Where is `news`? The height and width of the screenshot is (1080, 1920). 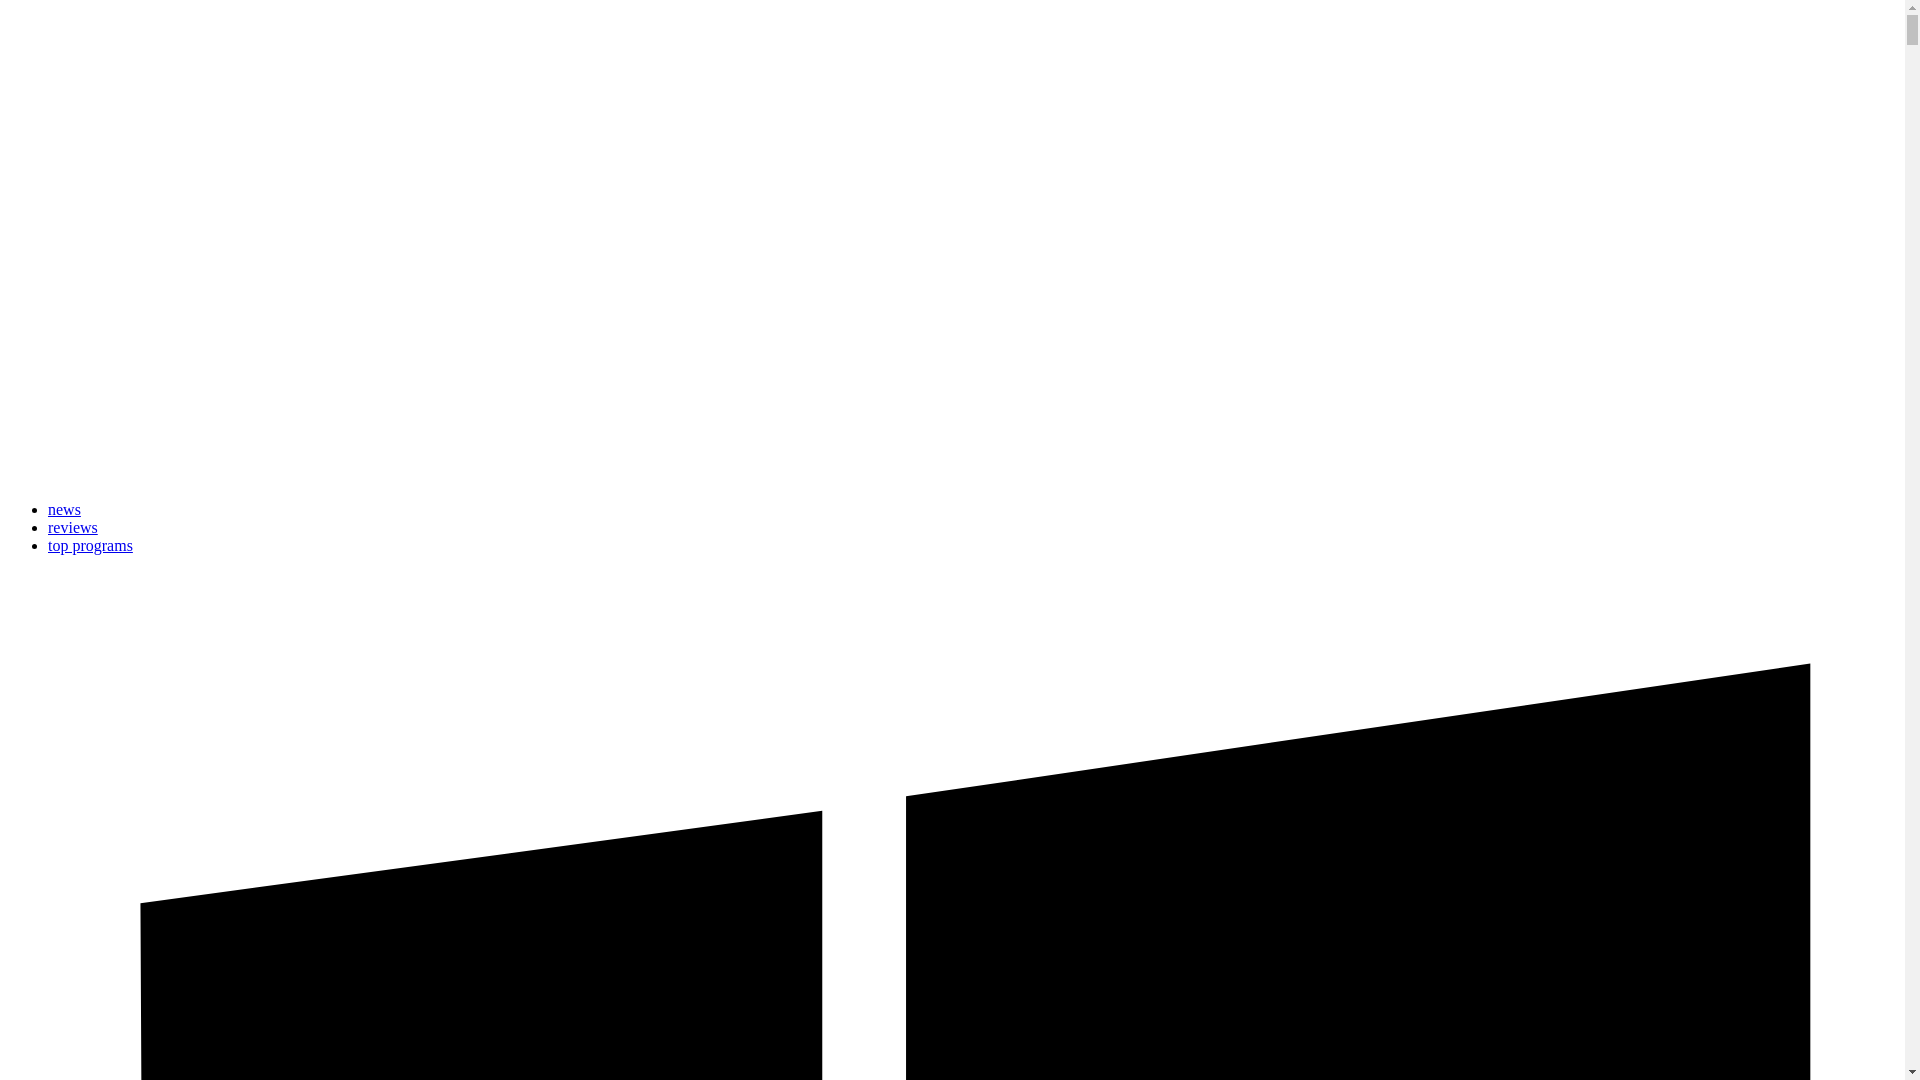
news is located at coordinates (64, 510).